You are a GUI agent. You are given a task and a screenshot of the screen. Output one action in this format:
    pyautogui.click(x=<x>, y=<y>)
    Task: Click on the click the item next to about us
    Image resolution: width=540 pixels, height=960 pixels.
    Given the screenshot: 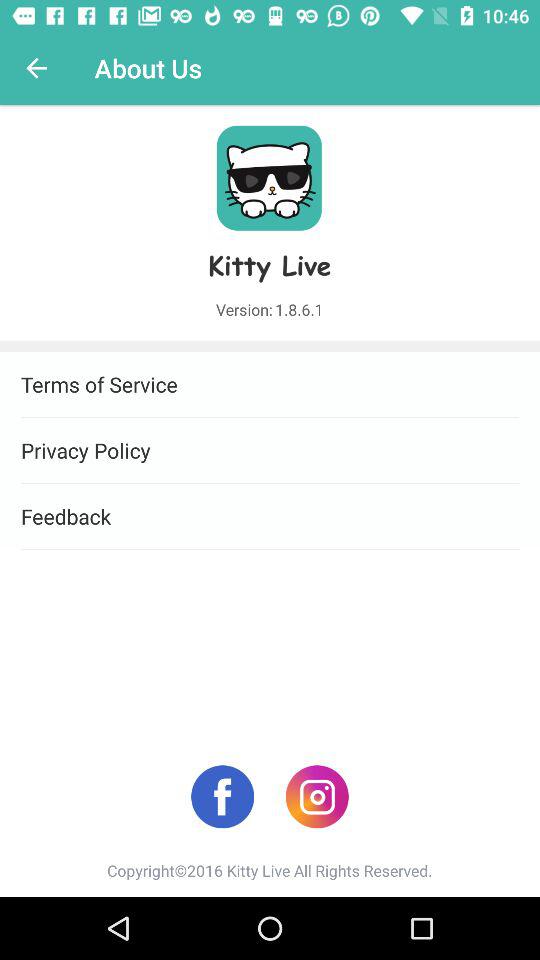 What is the action you would take?
    pyautogui.click(x=36, y=68)
    